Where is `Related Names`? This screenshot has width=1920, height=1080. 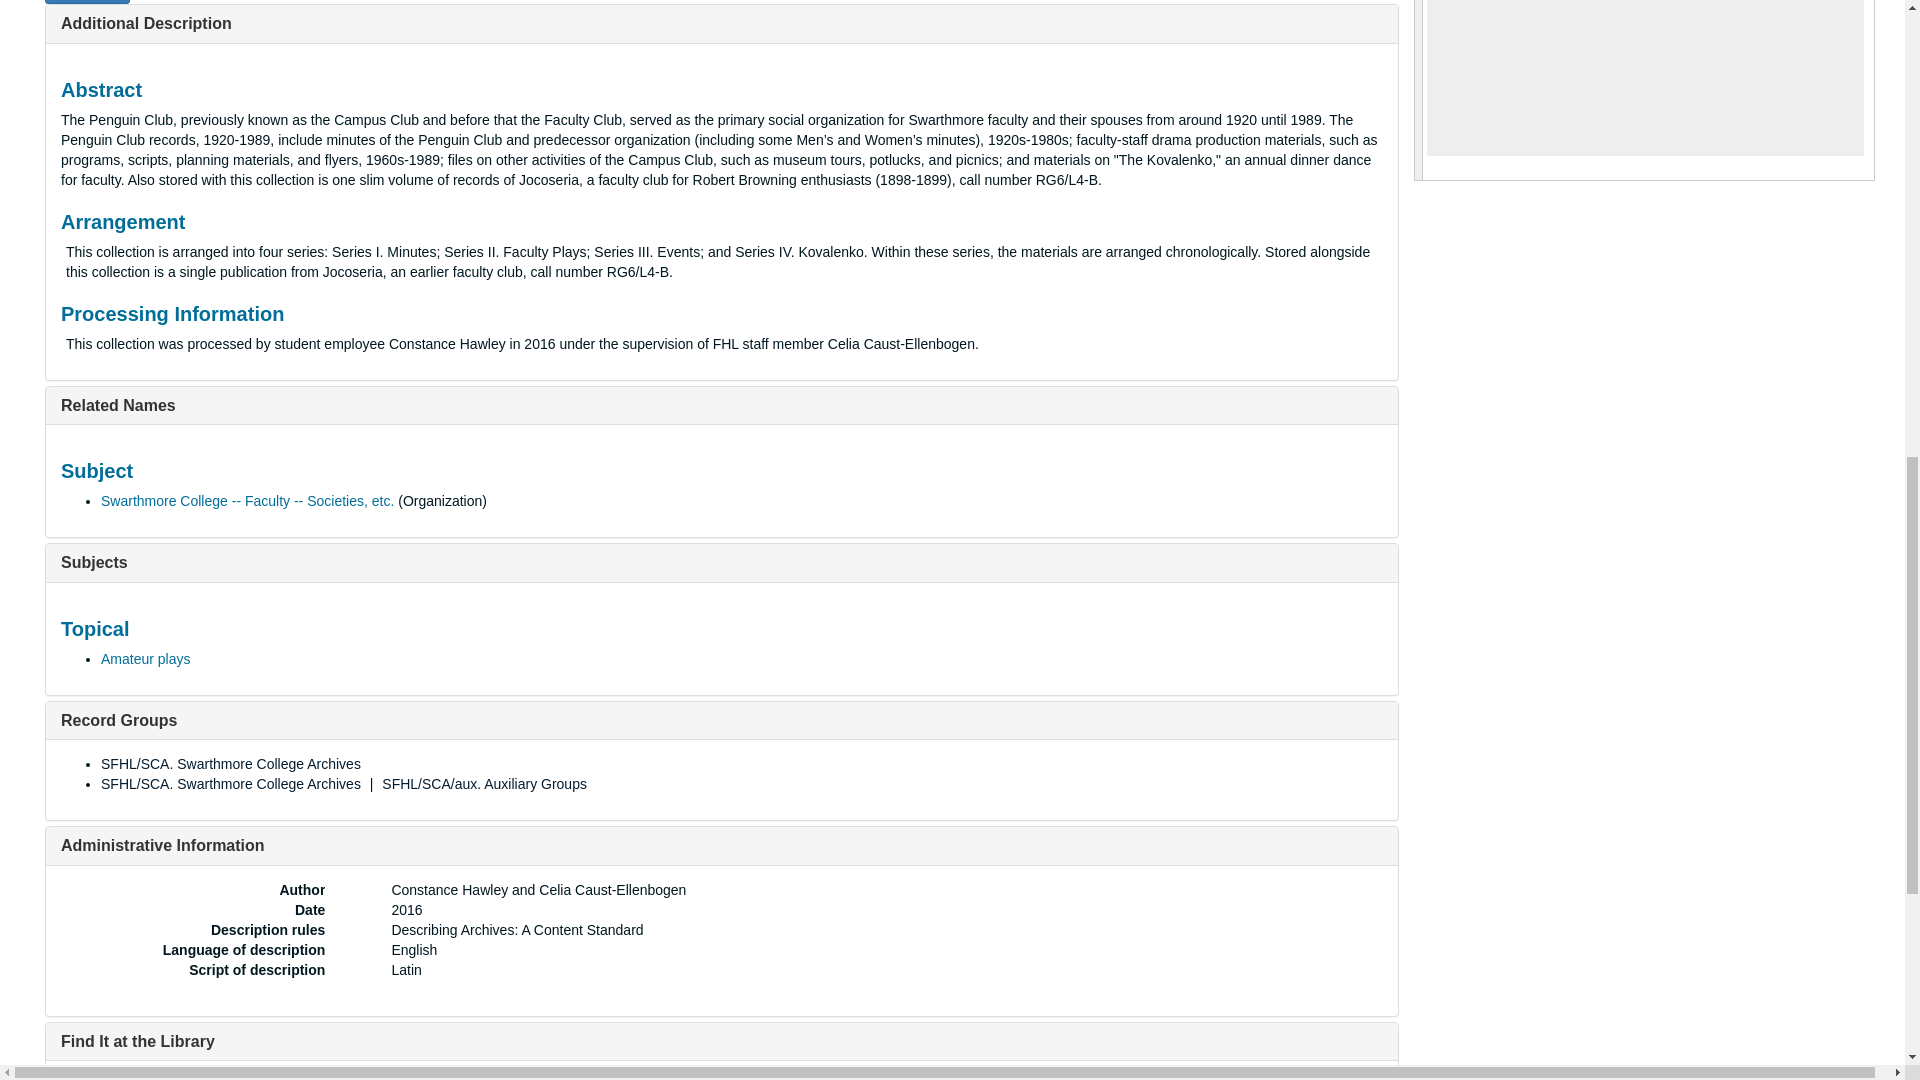
Related Names is located at coordinates (118, 405).